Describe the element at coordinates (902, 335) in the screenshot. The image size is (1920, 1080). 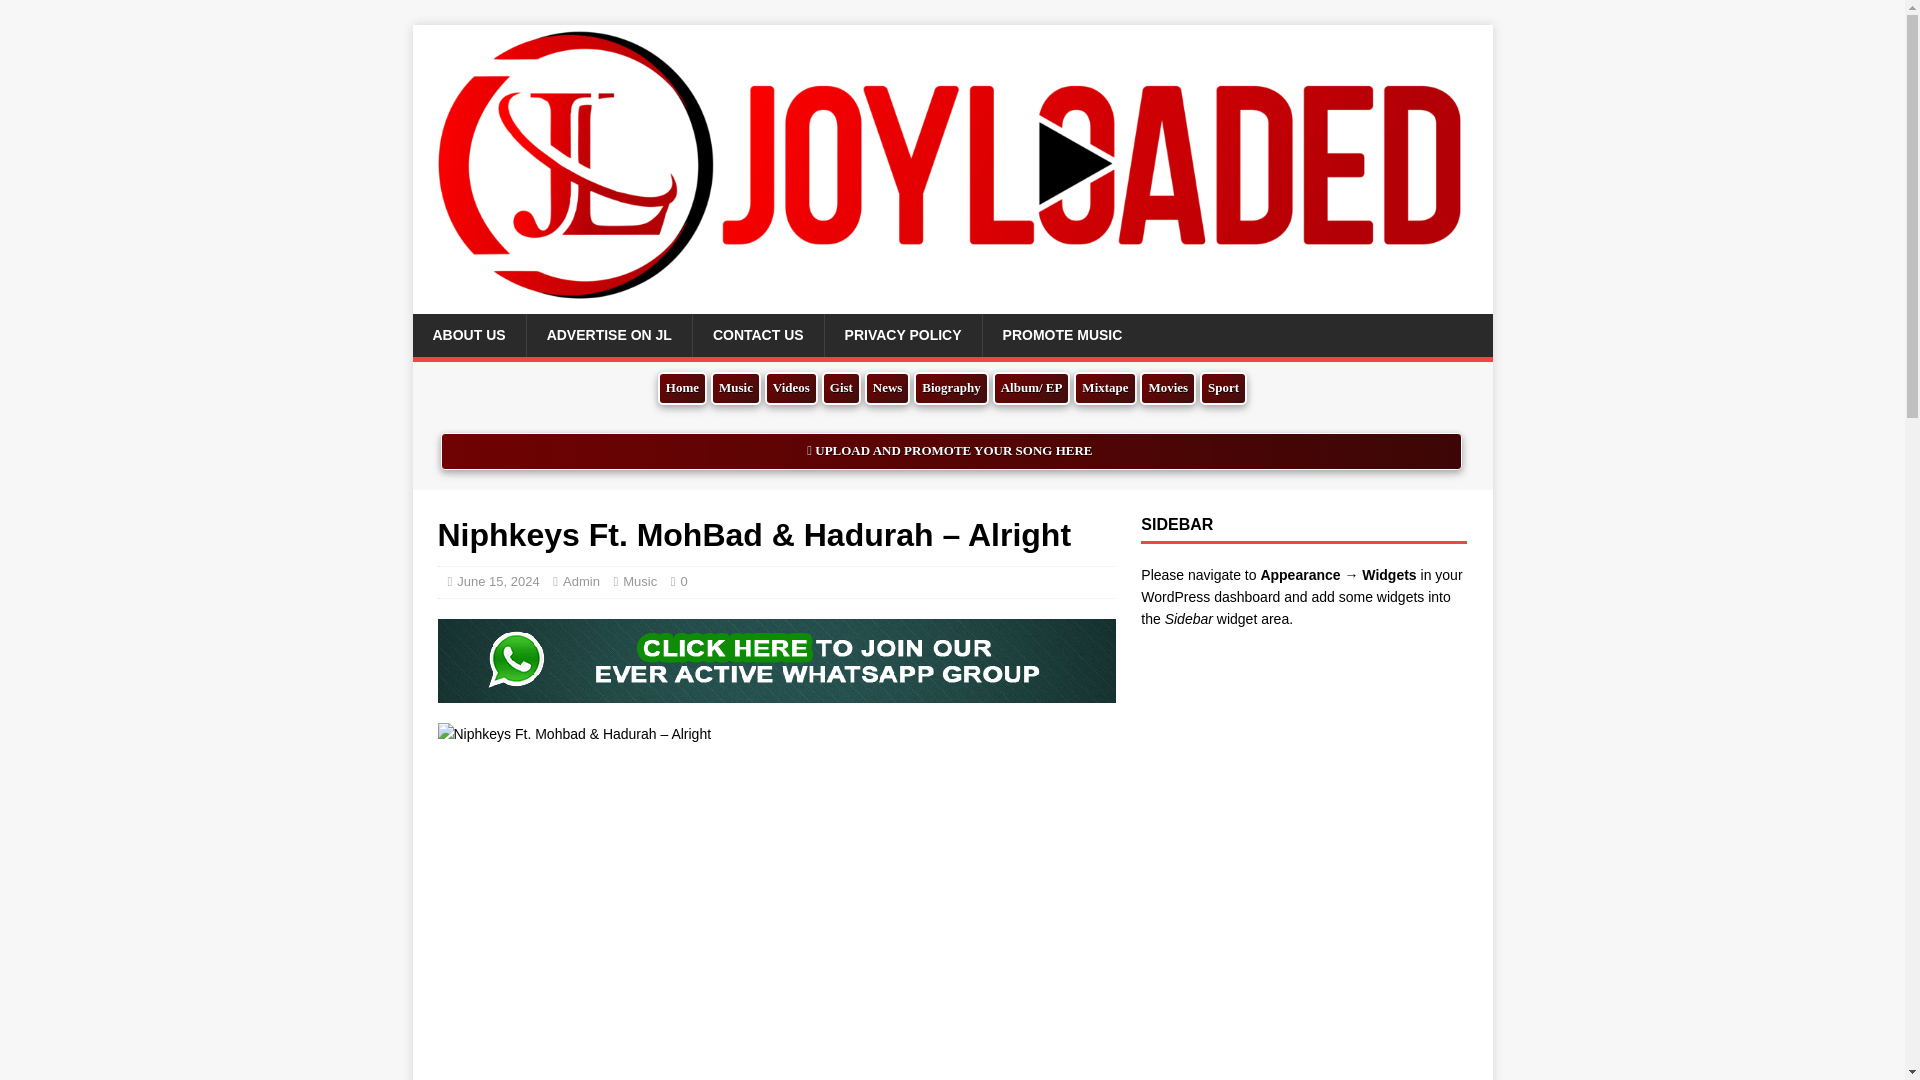
I see `PRIVACY POLICY` at that location.